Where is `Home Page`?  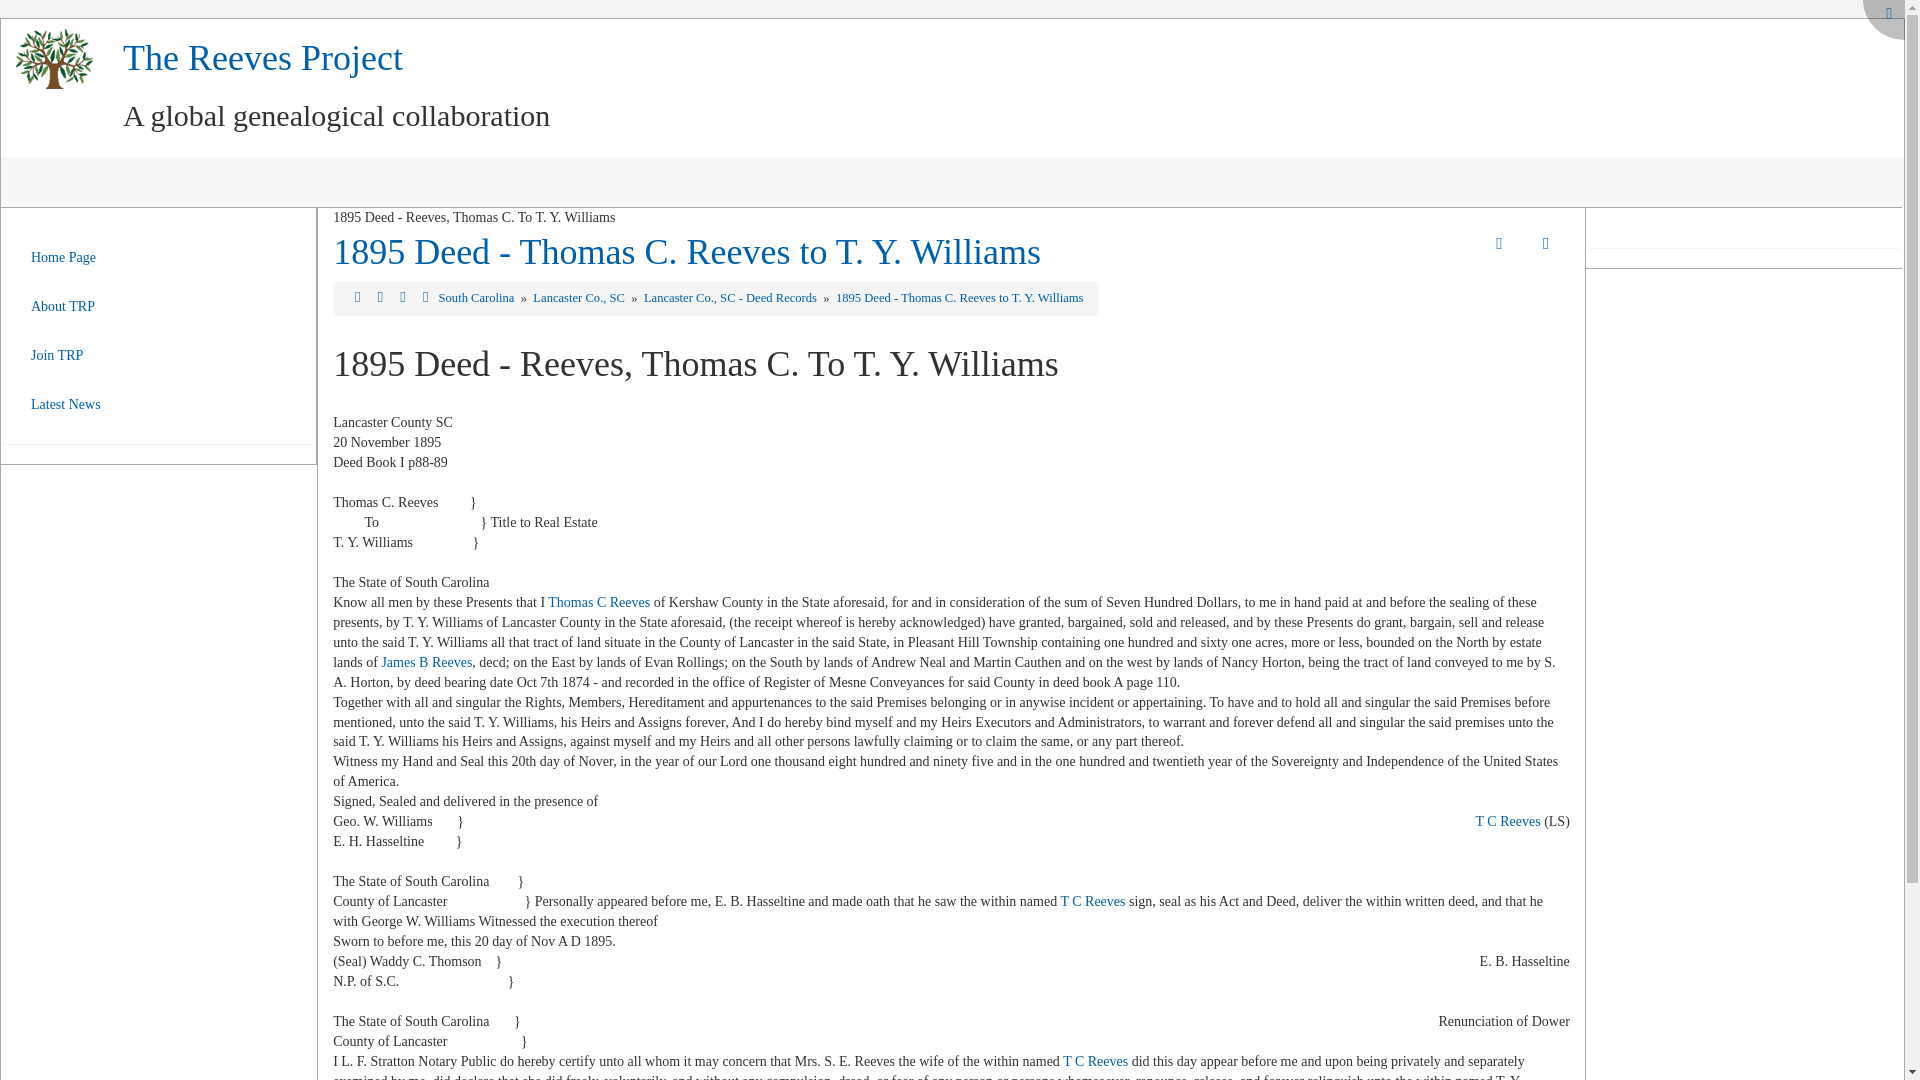
Home Page is located at coordinates (65, 257).